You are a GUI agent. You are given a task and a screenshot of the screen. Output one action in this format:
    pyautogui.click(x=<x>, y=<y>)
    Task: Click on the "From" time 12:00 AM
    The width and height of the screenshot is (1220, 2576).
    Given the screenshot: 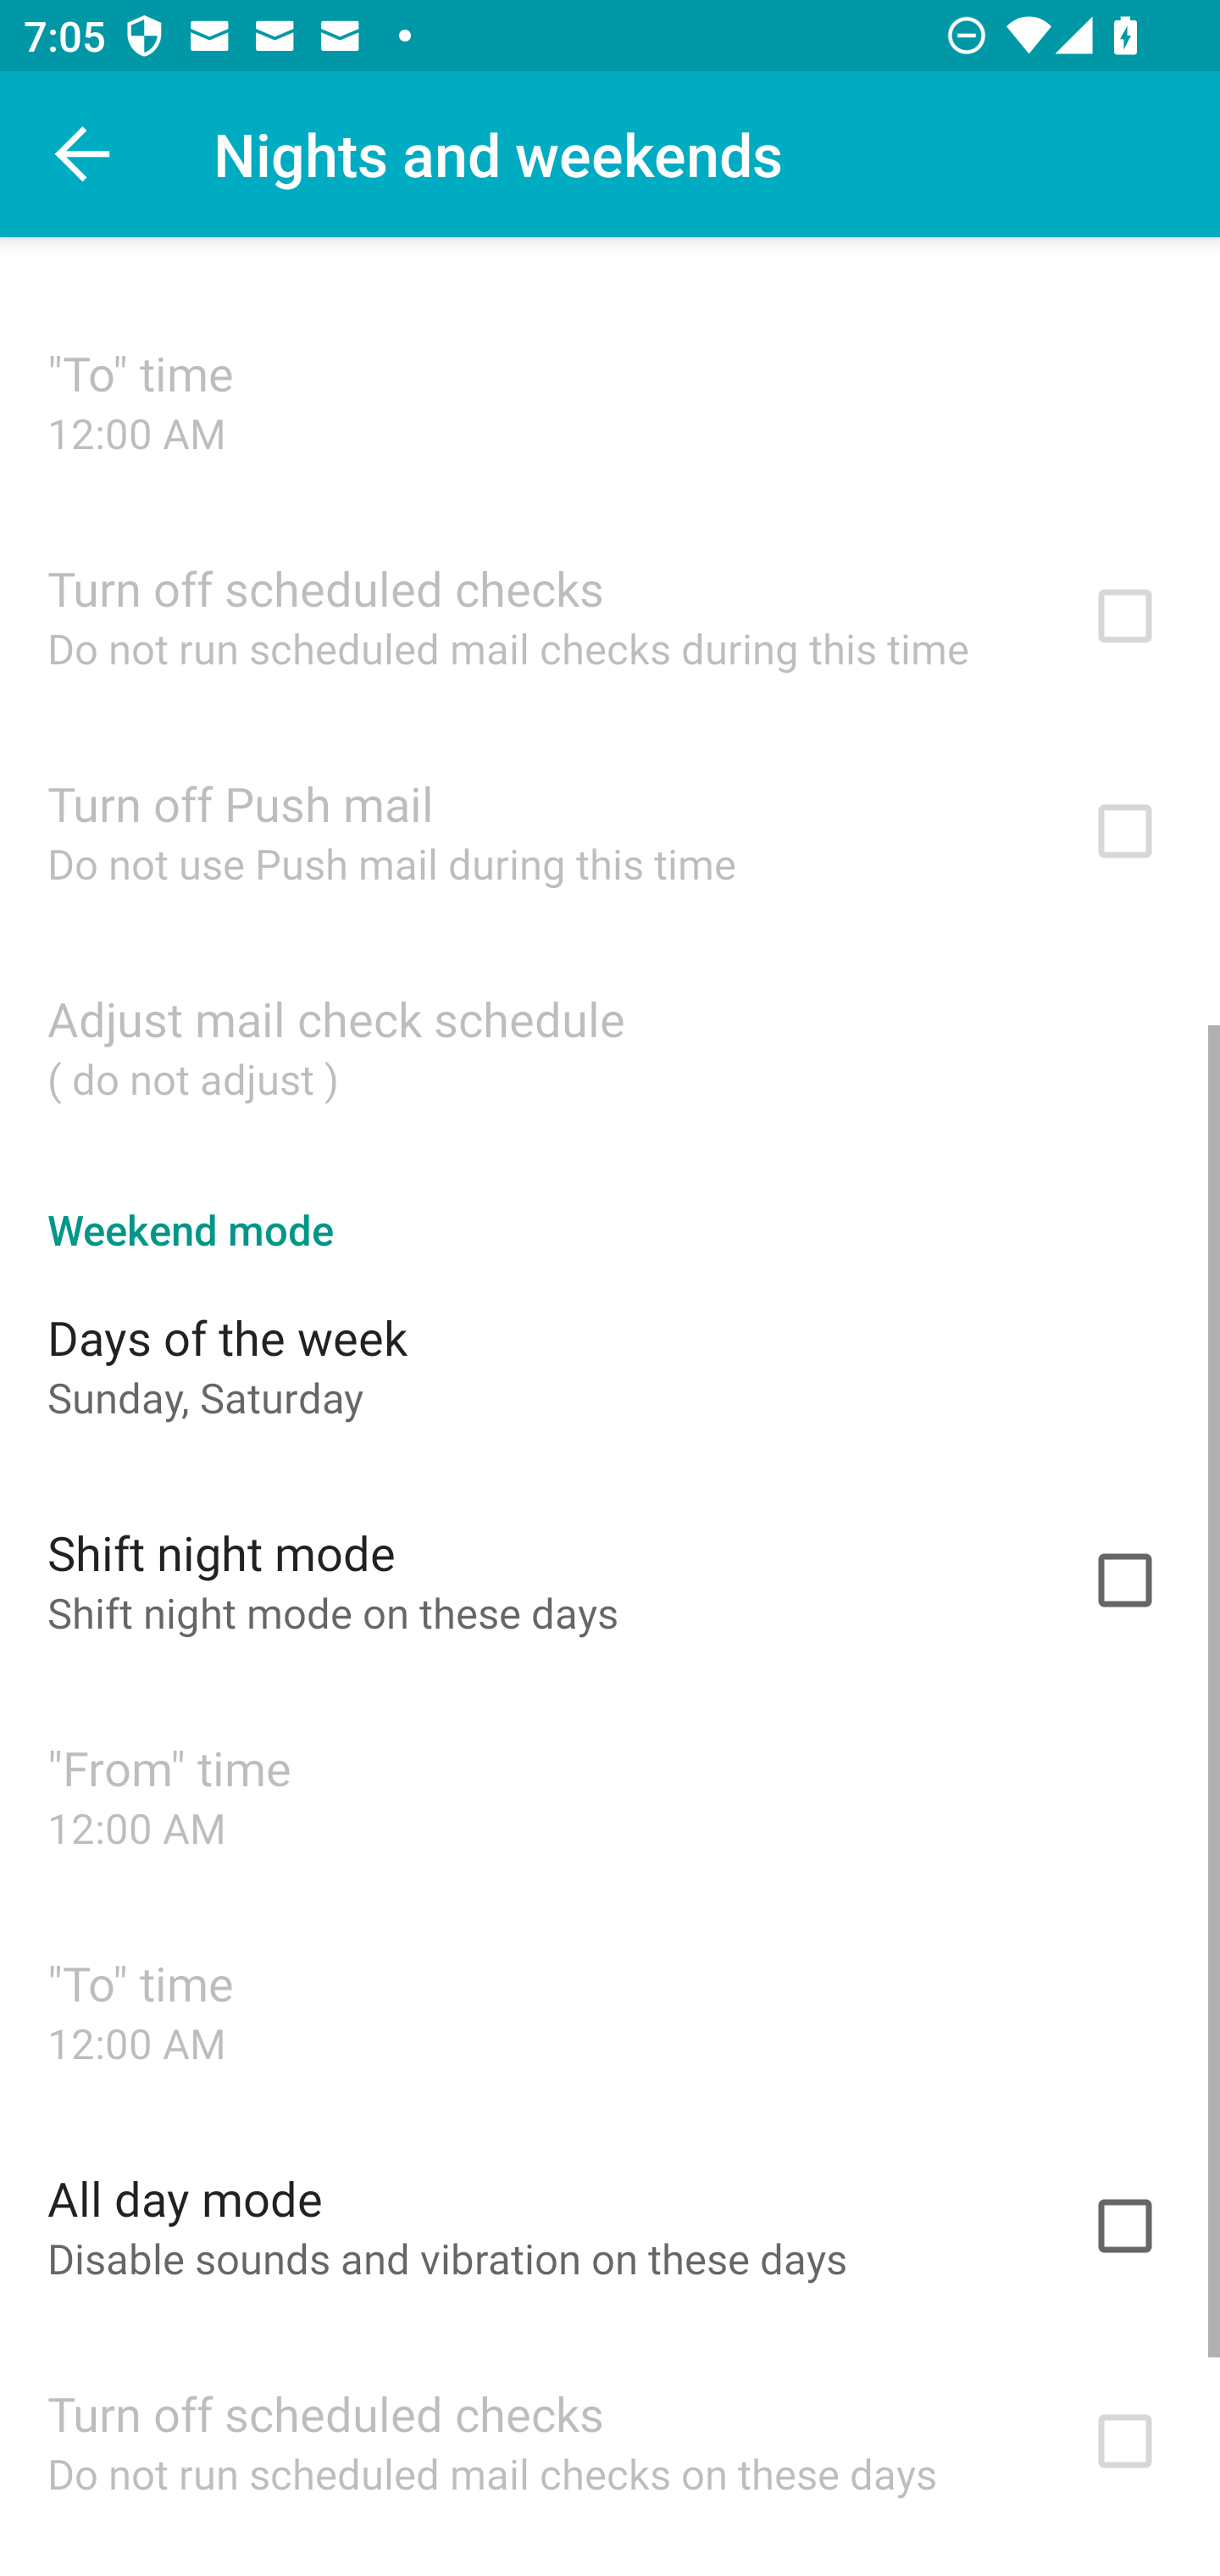 What is the action you would take?
    pyautogui.click(x=610, y=1795)
    